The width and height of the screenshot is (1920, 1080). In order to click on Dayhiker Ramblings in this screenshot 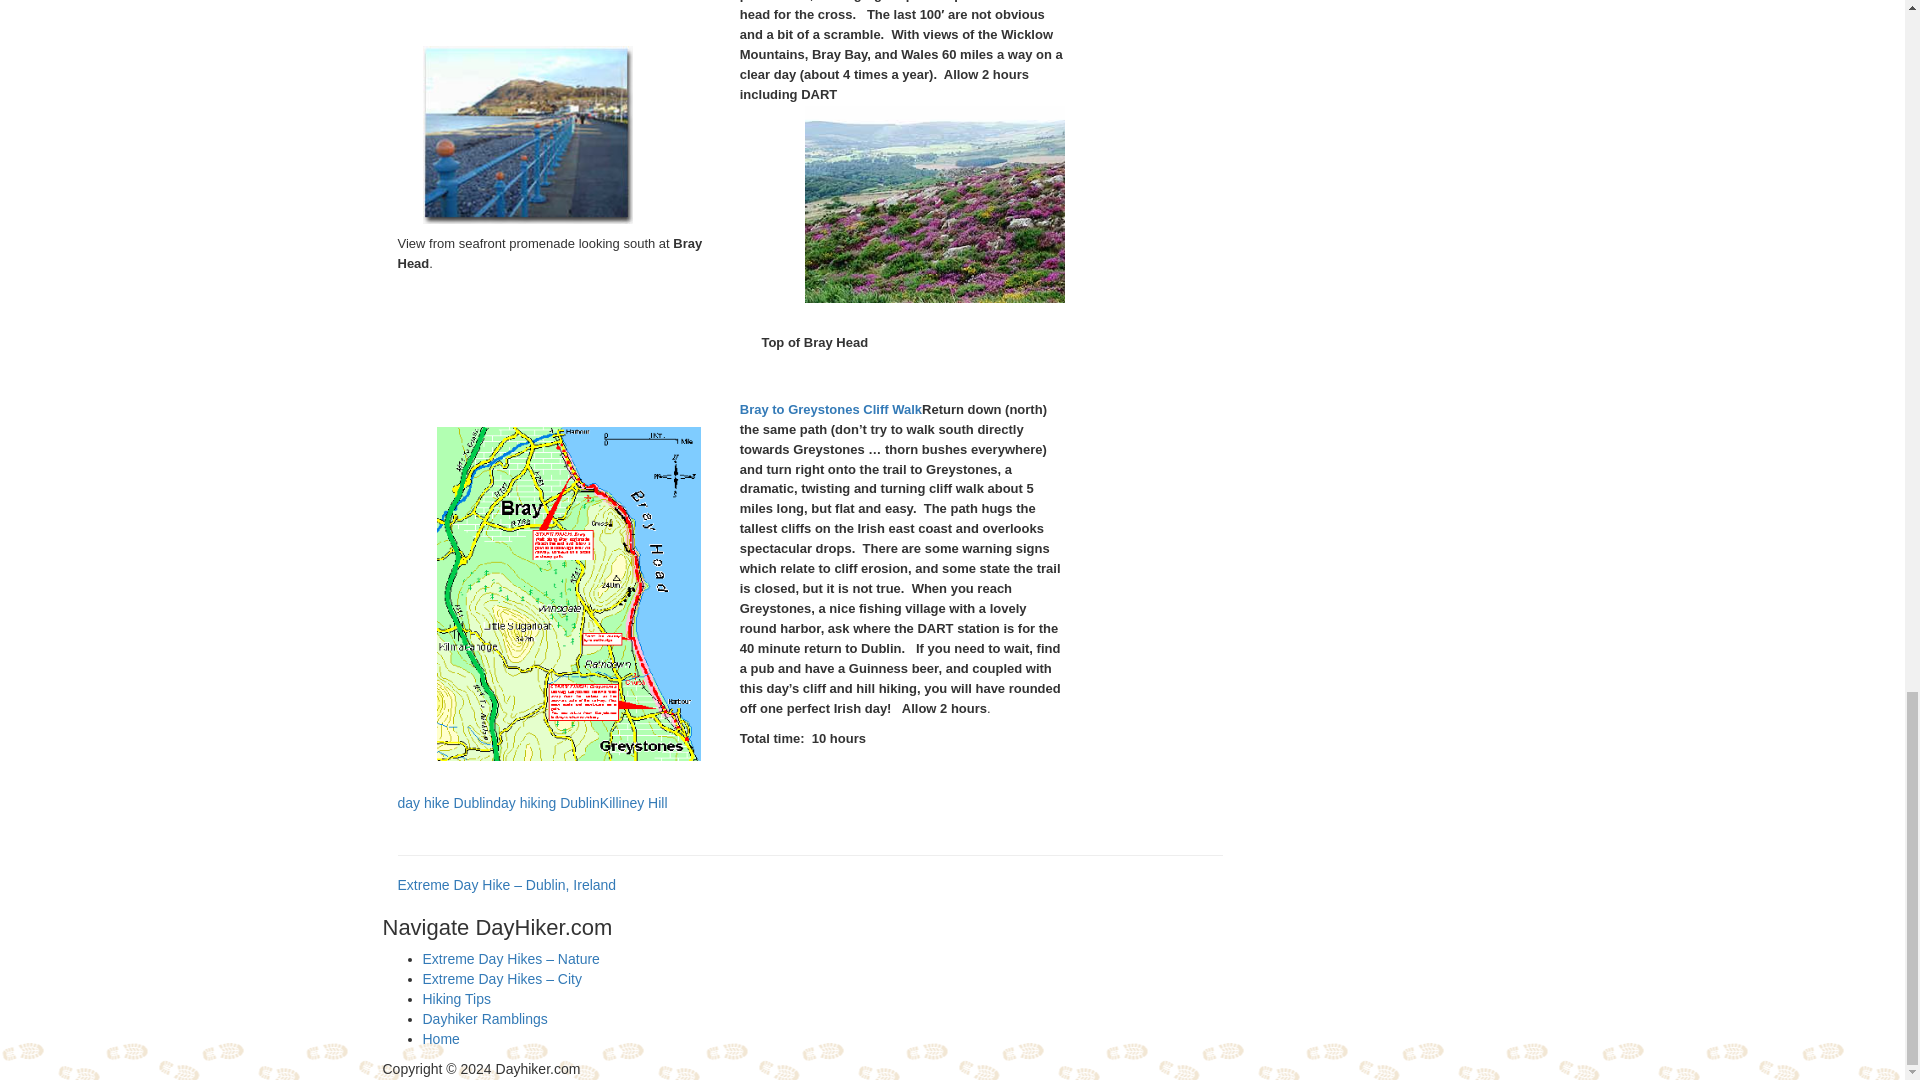, I will do `click(484, 1018)`.